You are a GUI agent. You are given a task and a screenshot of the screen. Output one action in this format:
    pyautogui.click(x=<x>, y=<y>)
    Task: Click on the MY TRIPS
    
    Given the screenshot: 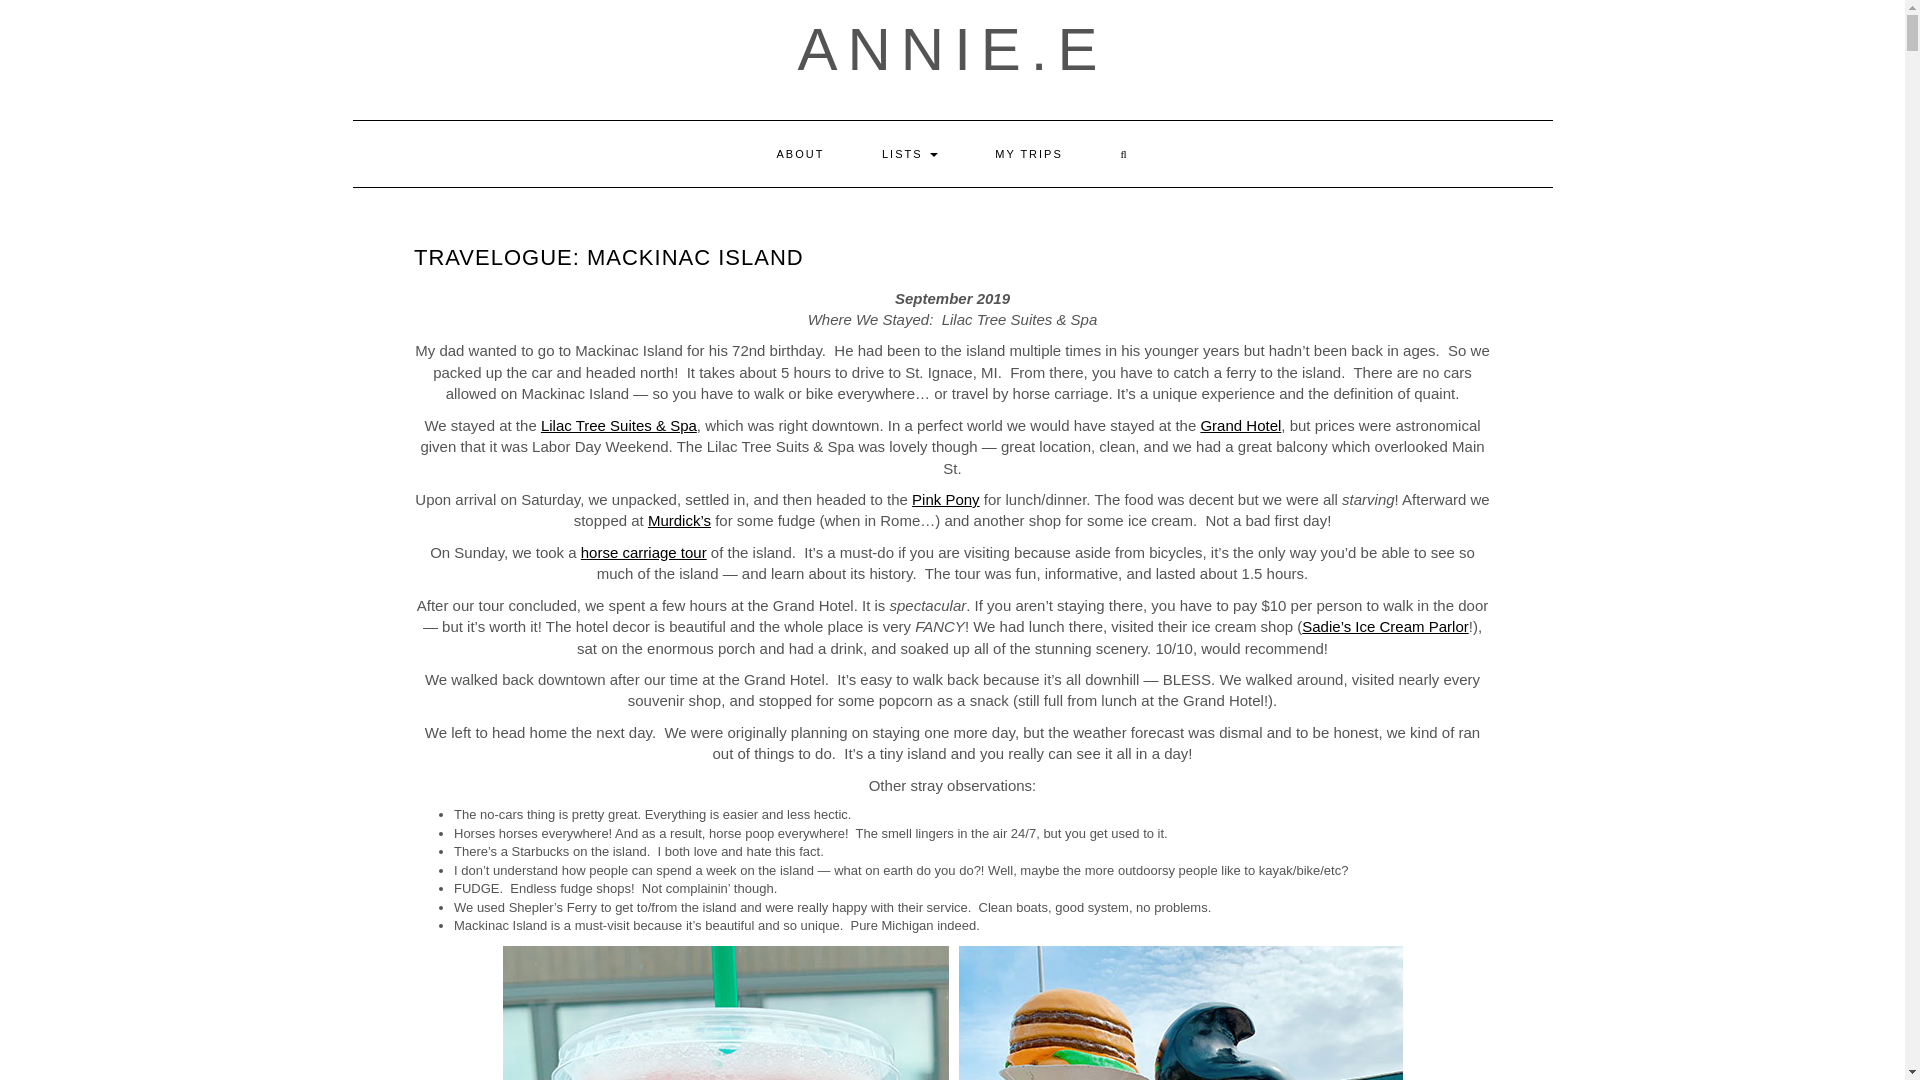 What is the action you would take?
    pyautogui.click(x=1028, y=153)
    